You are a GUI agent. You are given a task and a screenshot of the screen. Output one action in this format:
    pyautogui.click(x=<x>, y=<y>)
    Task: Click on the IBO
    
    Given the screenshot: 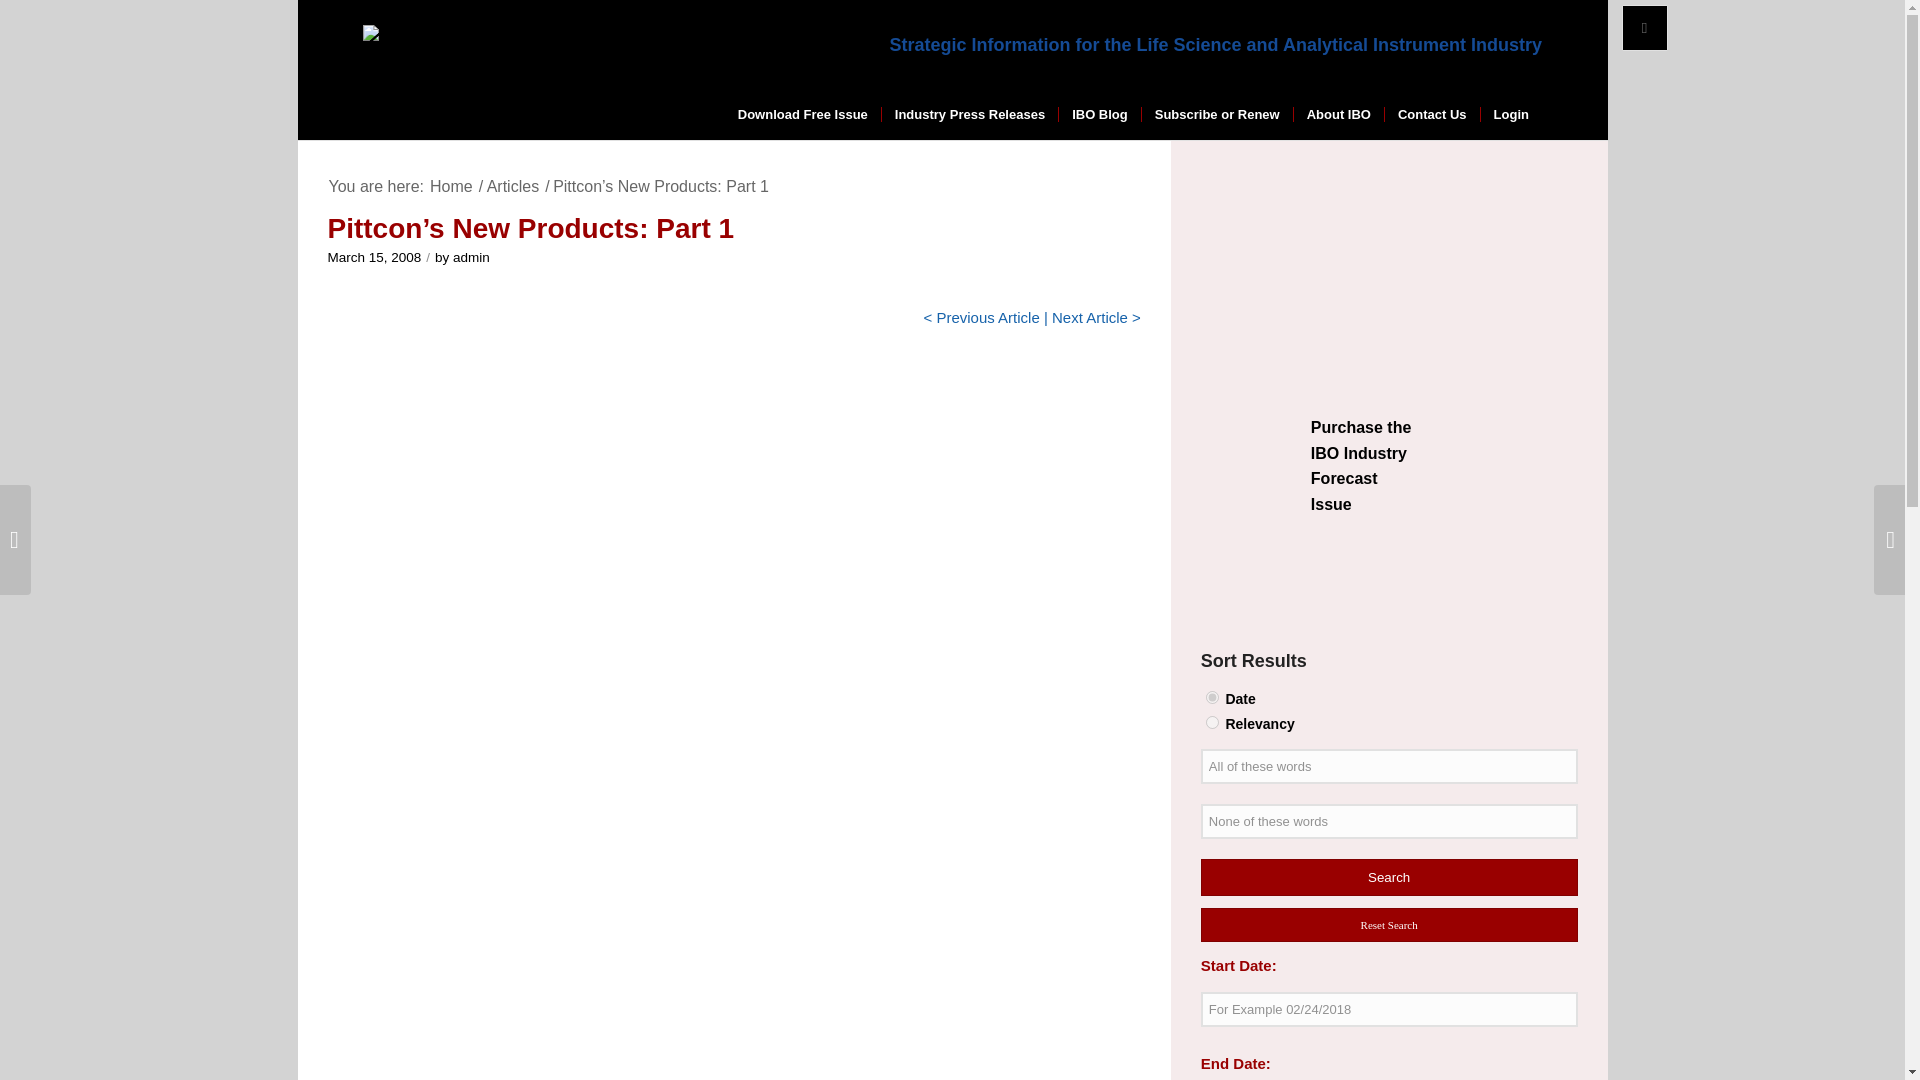 What is the action you would take?
    pyautogui.click(x=451, y=186)
    